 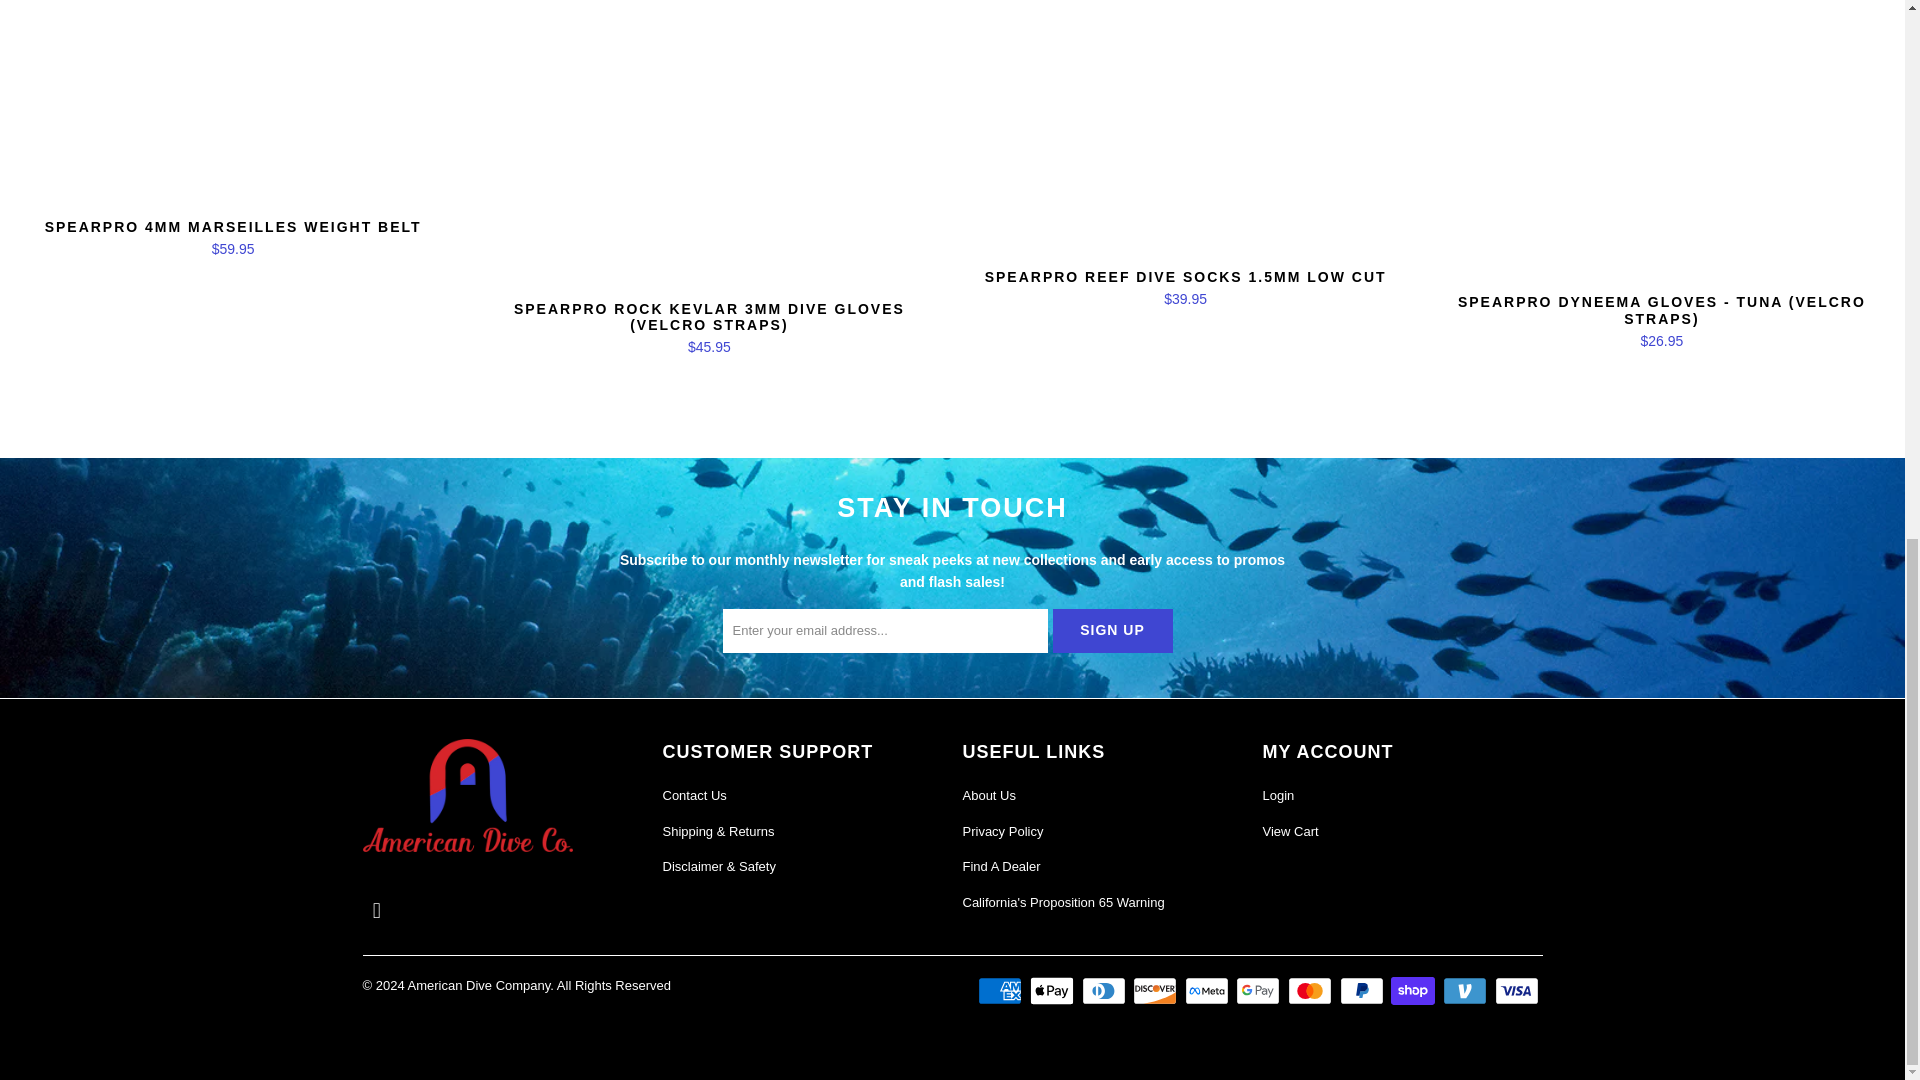 What do you see at coordinates (1364, 990) in the screenshot?
I see `PayPal` at bounding box center [1364, 990].